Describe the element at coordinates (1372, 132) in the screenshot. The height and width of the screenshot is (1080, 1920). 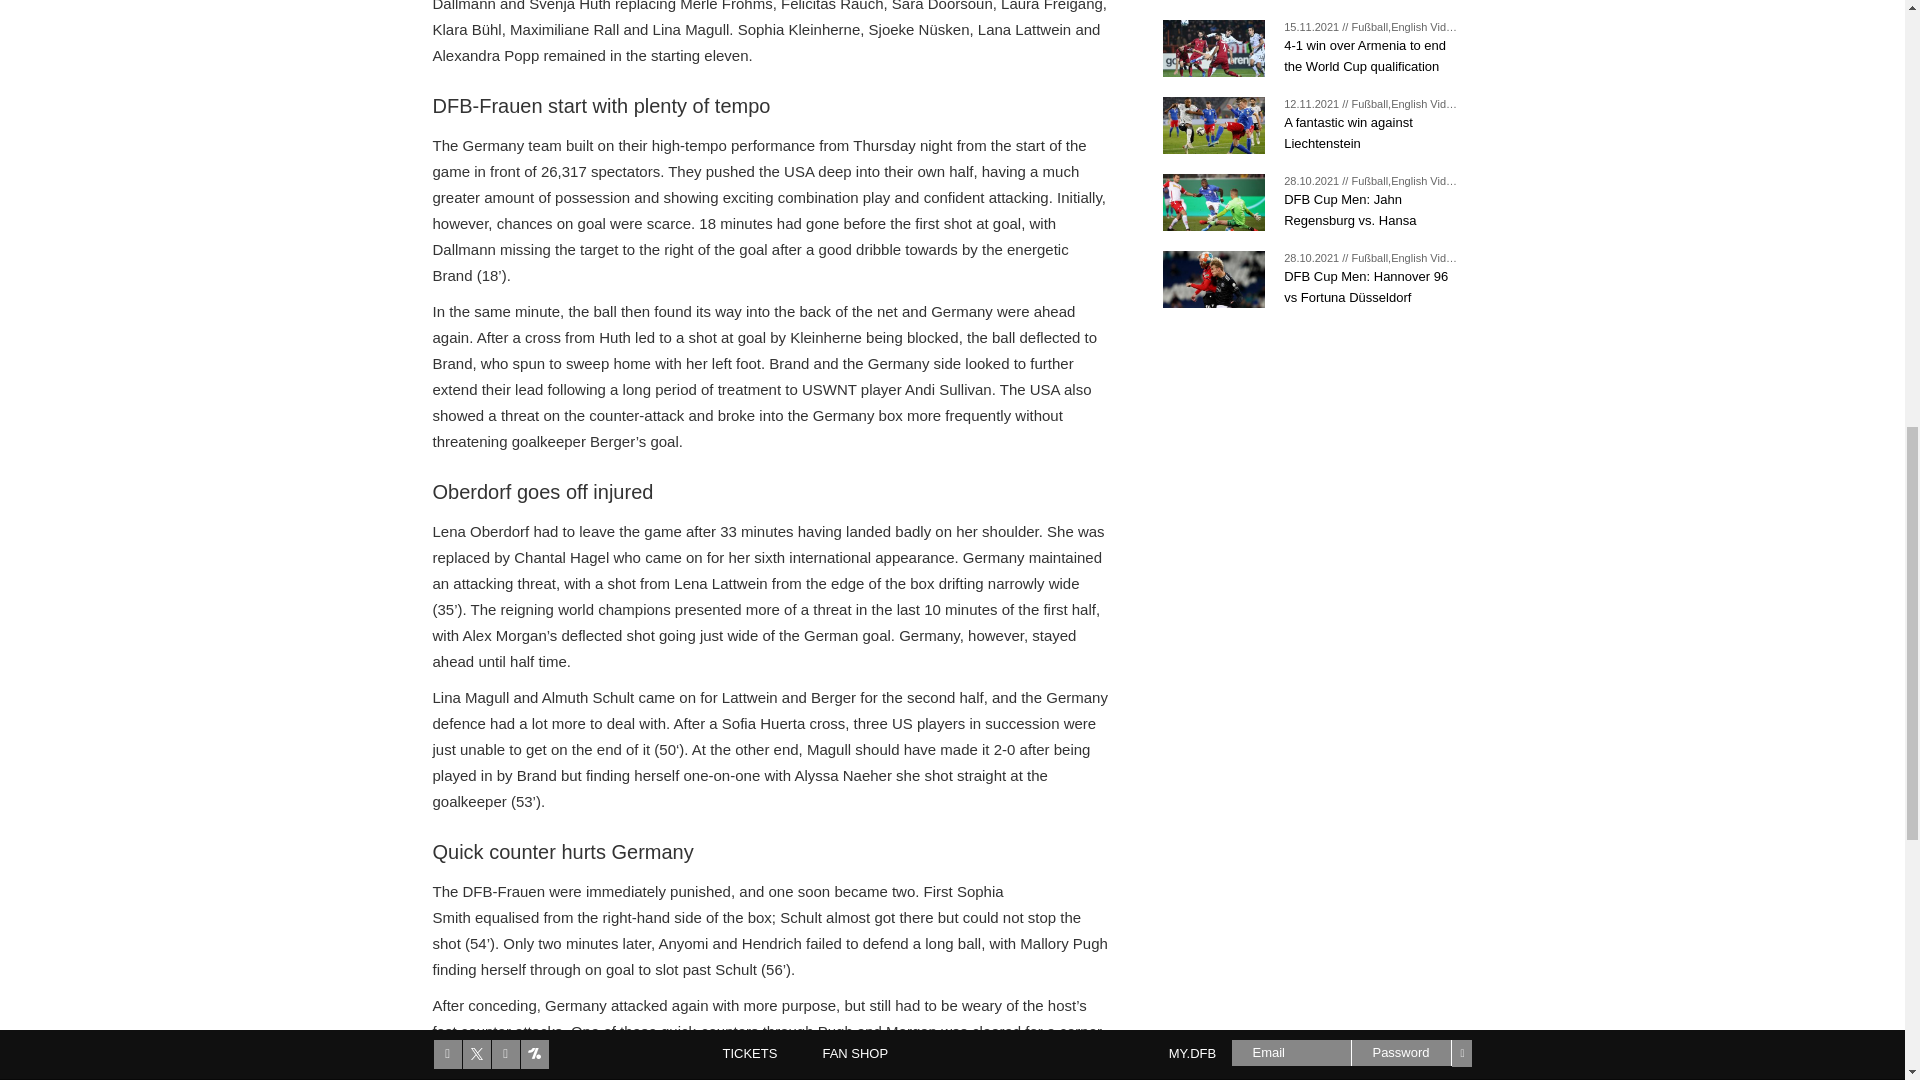
I see `A fantastic win against Liechtenstein` at that location.